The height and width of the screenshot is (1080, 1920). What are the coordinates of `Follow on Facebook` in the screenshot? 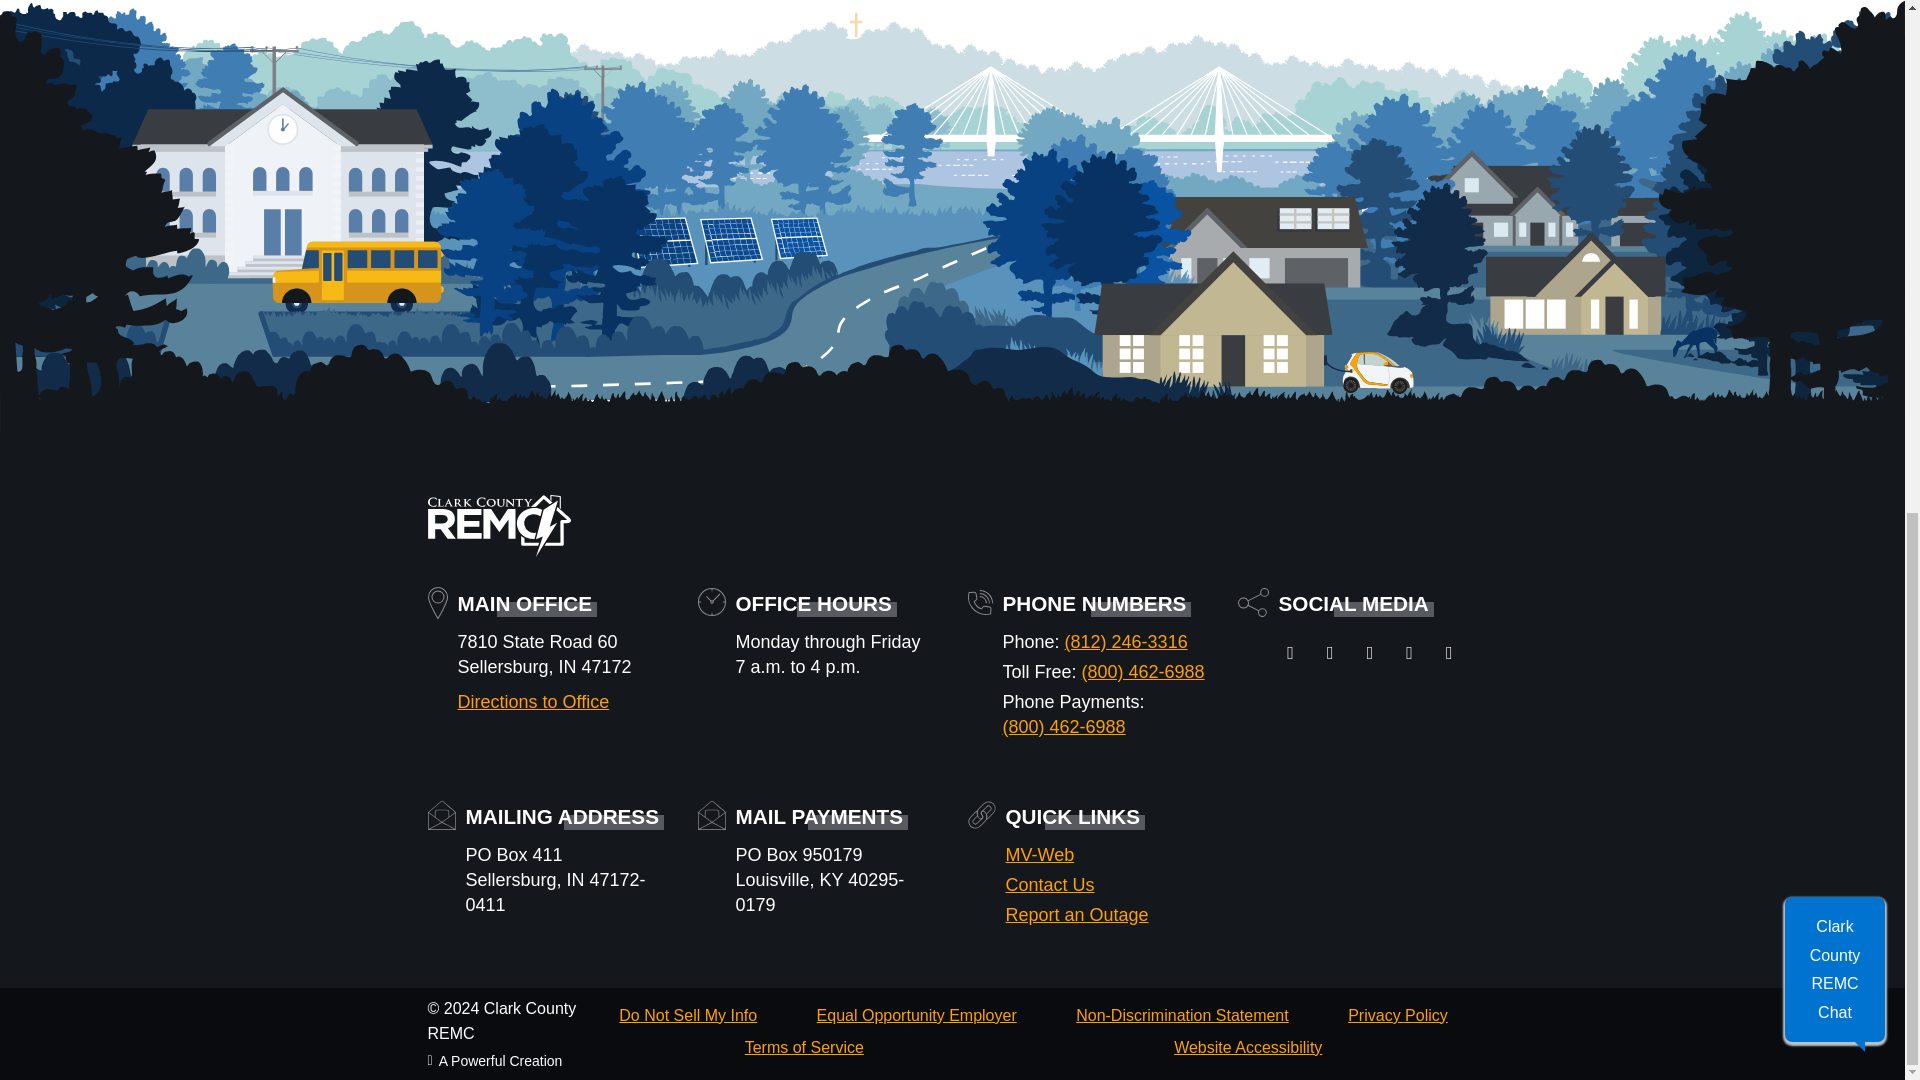 It's located at (1296, 652).